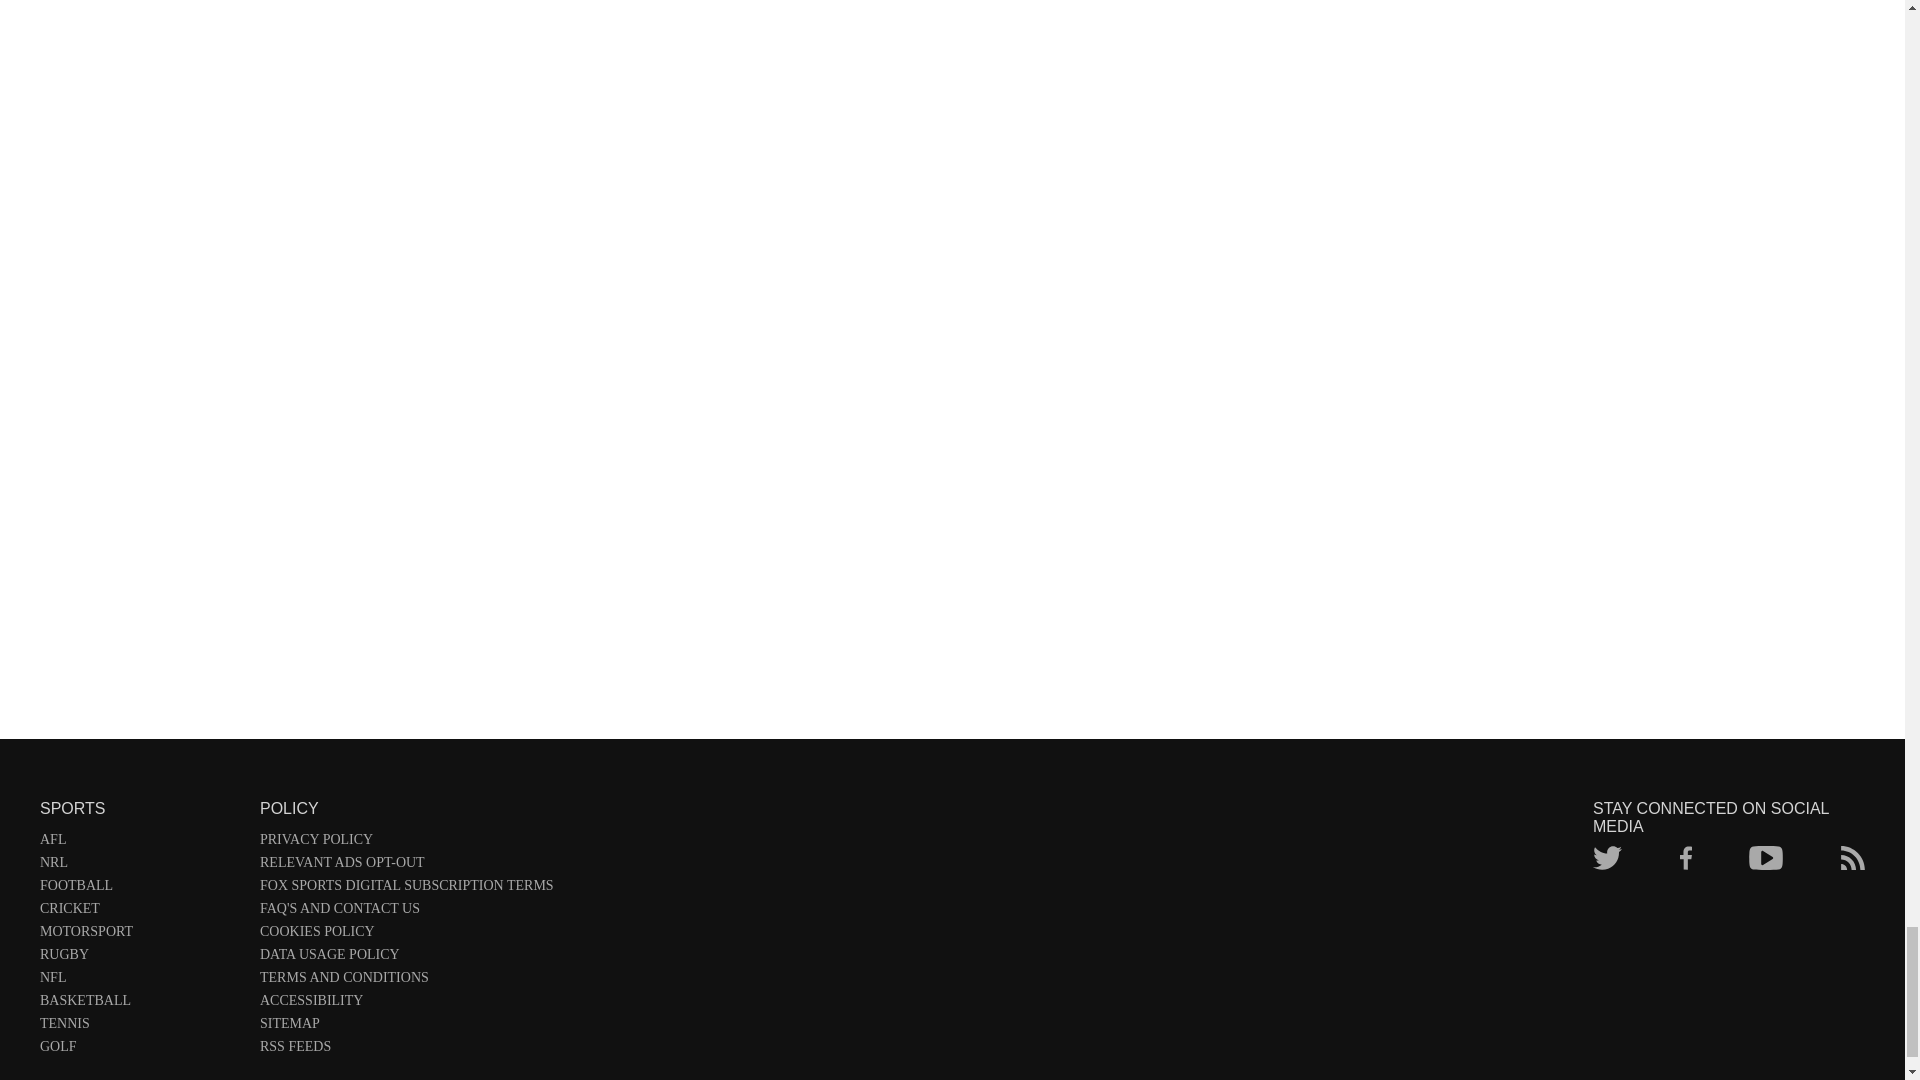 The width and height of the screenshot is (1920, 1080). What do you see at coordinates (140, 866) in the screenshot?
I see `NRL` at bounding box center [140, 866].